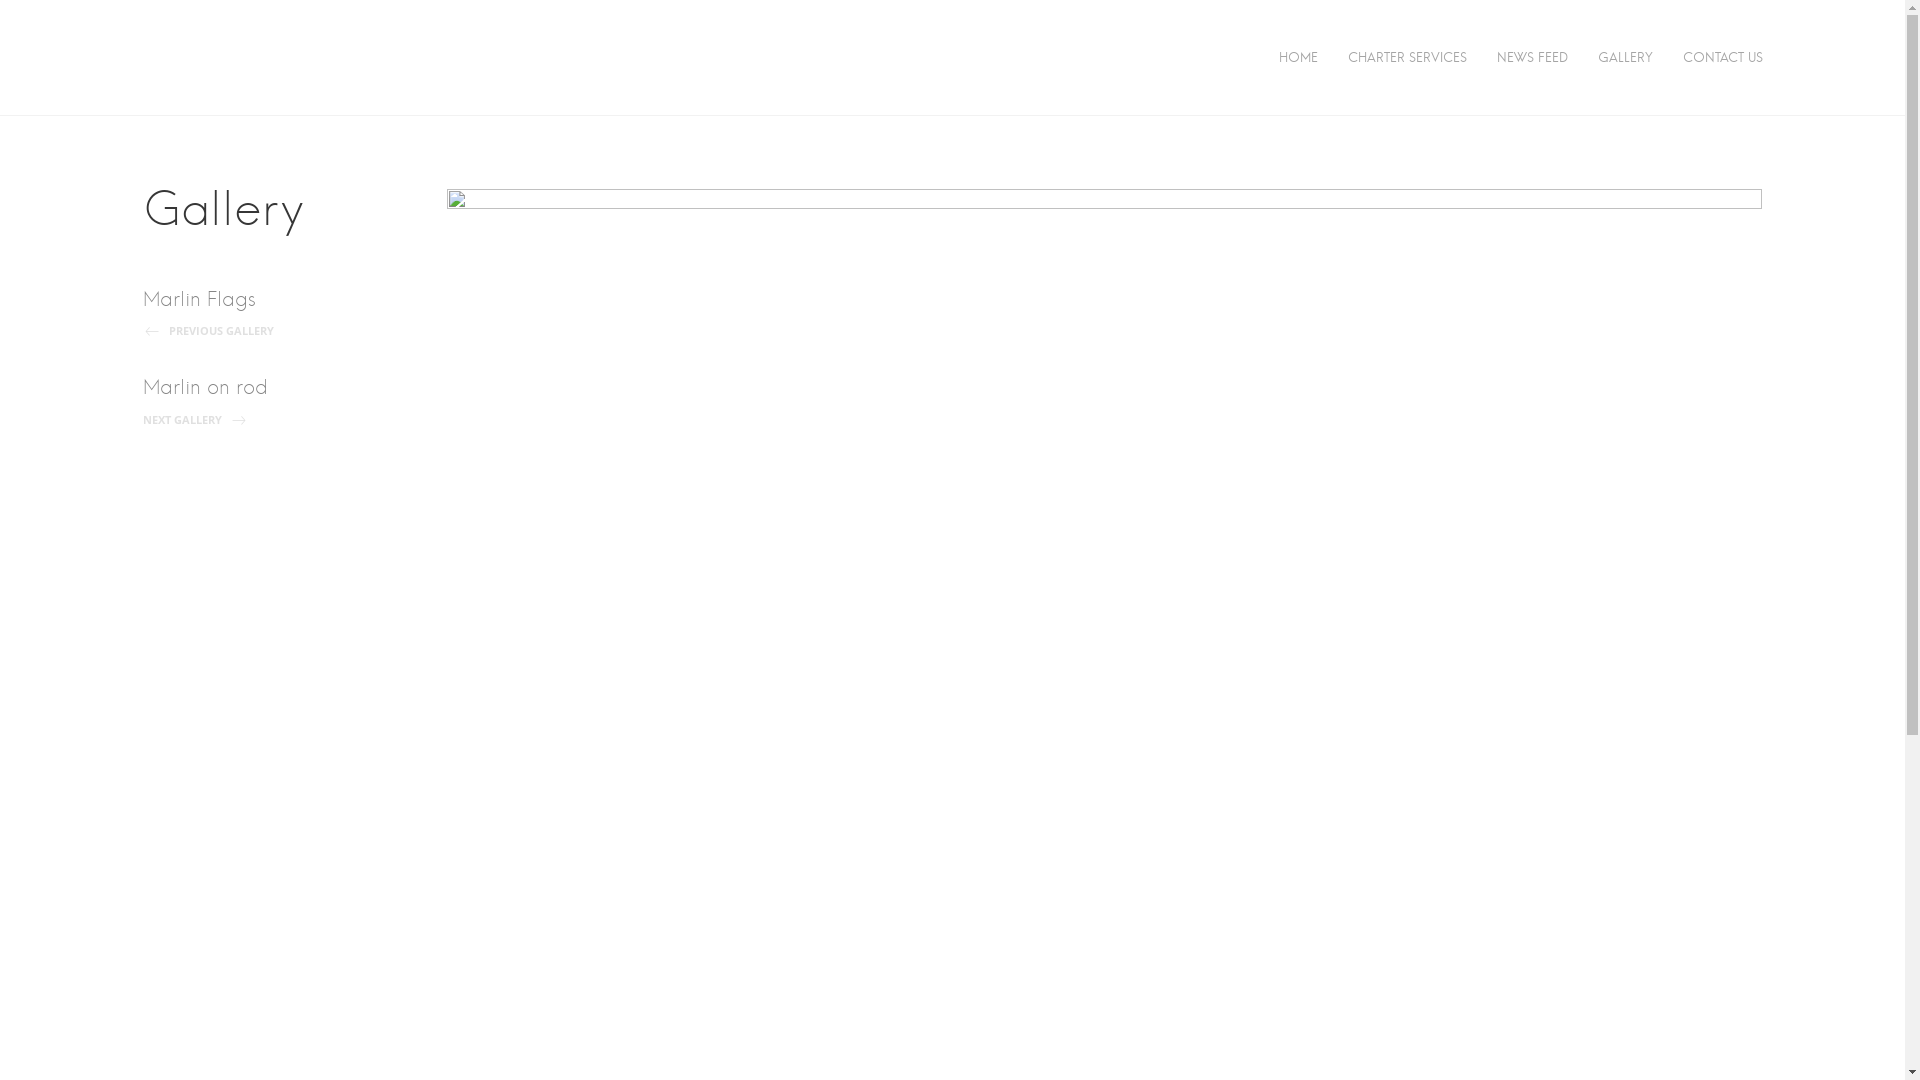  What do you see at coordinates (264, 400) in the screenshot?
I see `Marlin on rod
NEXT GALLERY` at bounding box center [264, 400].